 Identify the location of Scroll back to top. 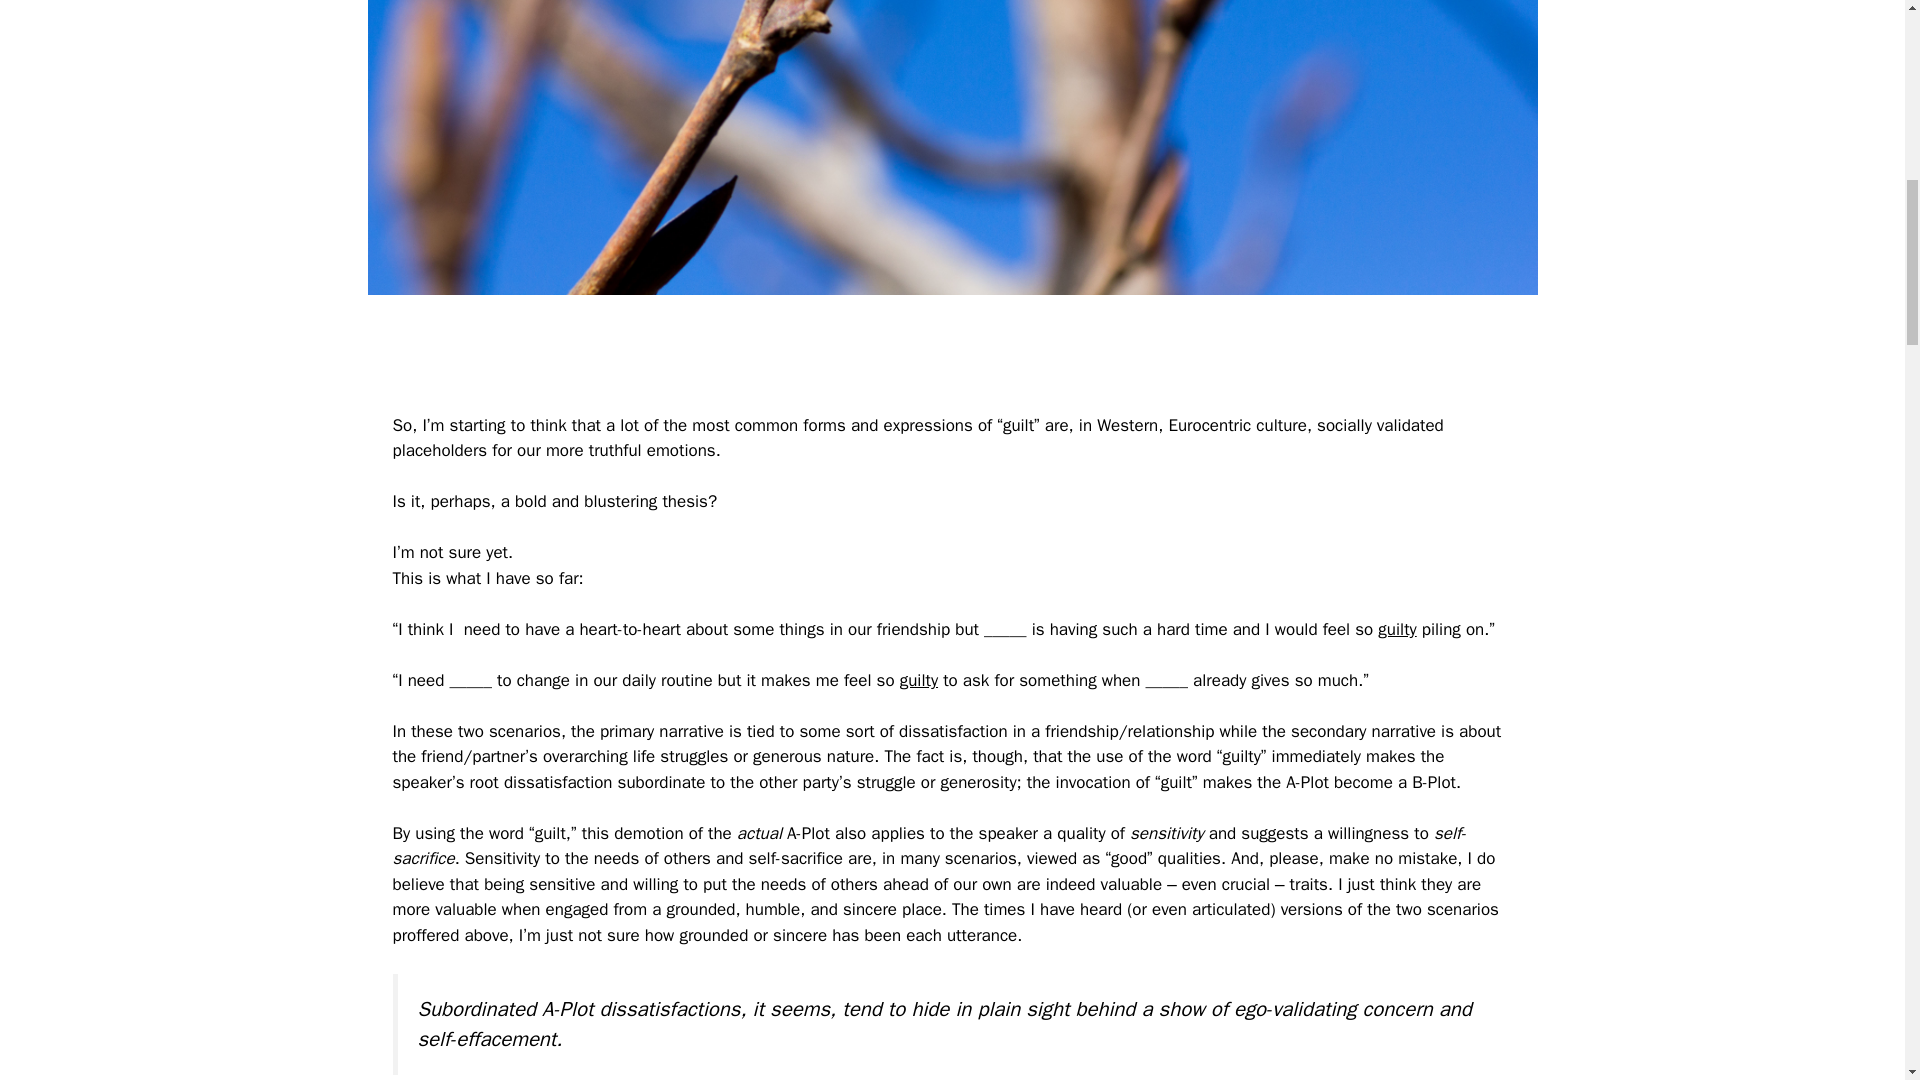
(1855, 949).